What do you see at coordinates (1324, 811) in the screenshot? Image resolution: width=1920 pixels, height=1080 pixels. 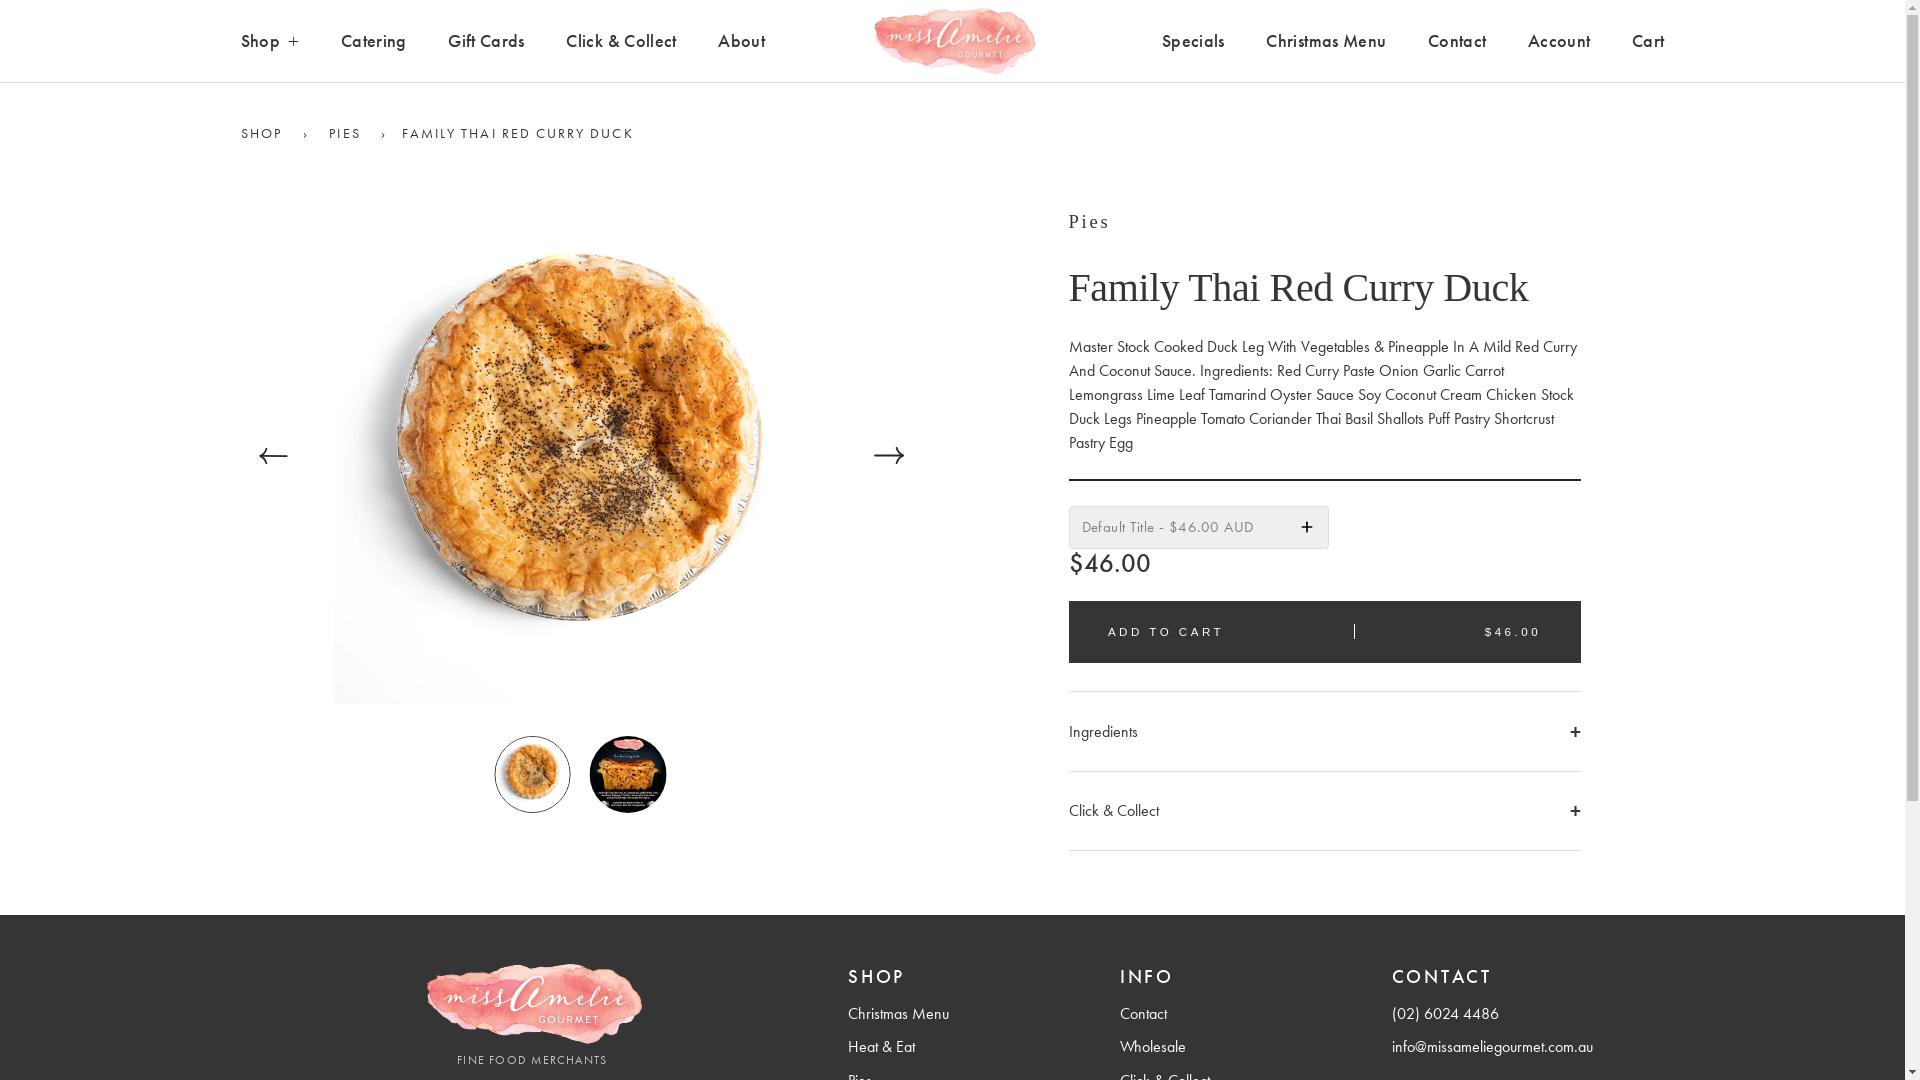 I see `Click & Collect` at bounding box center [1324, 811].